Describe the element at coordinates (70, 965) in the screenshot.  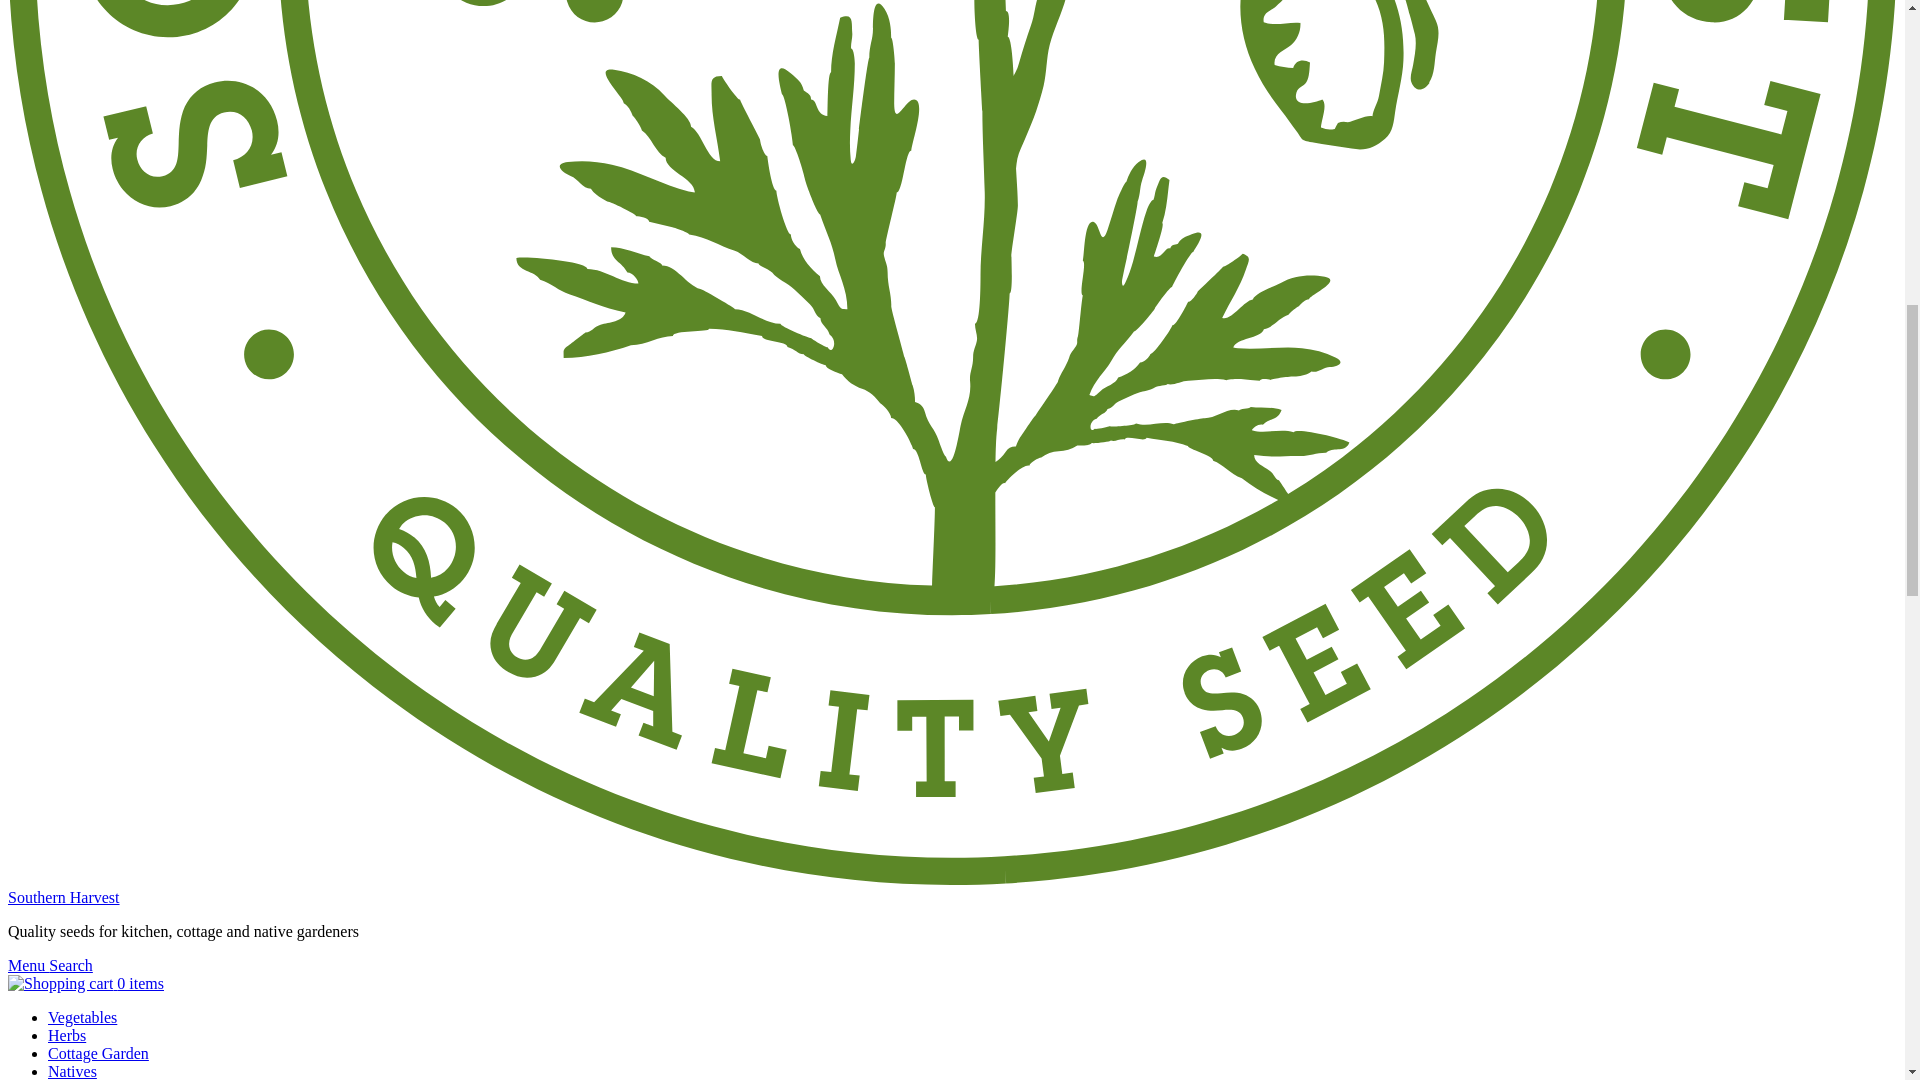
I see `Search` at that location.